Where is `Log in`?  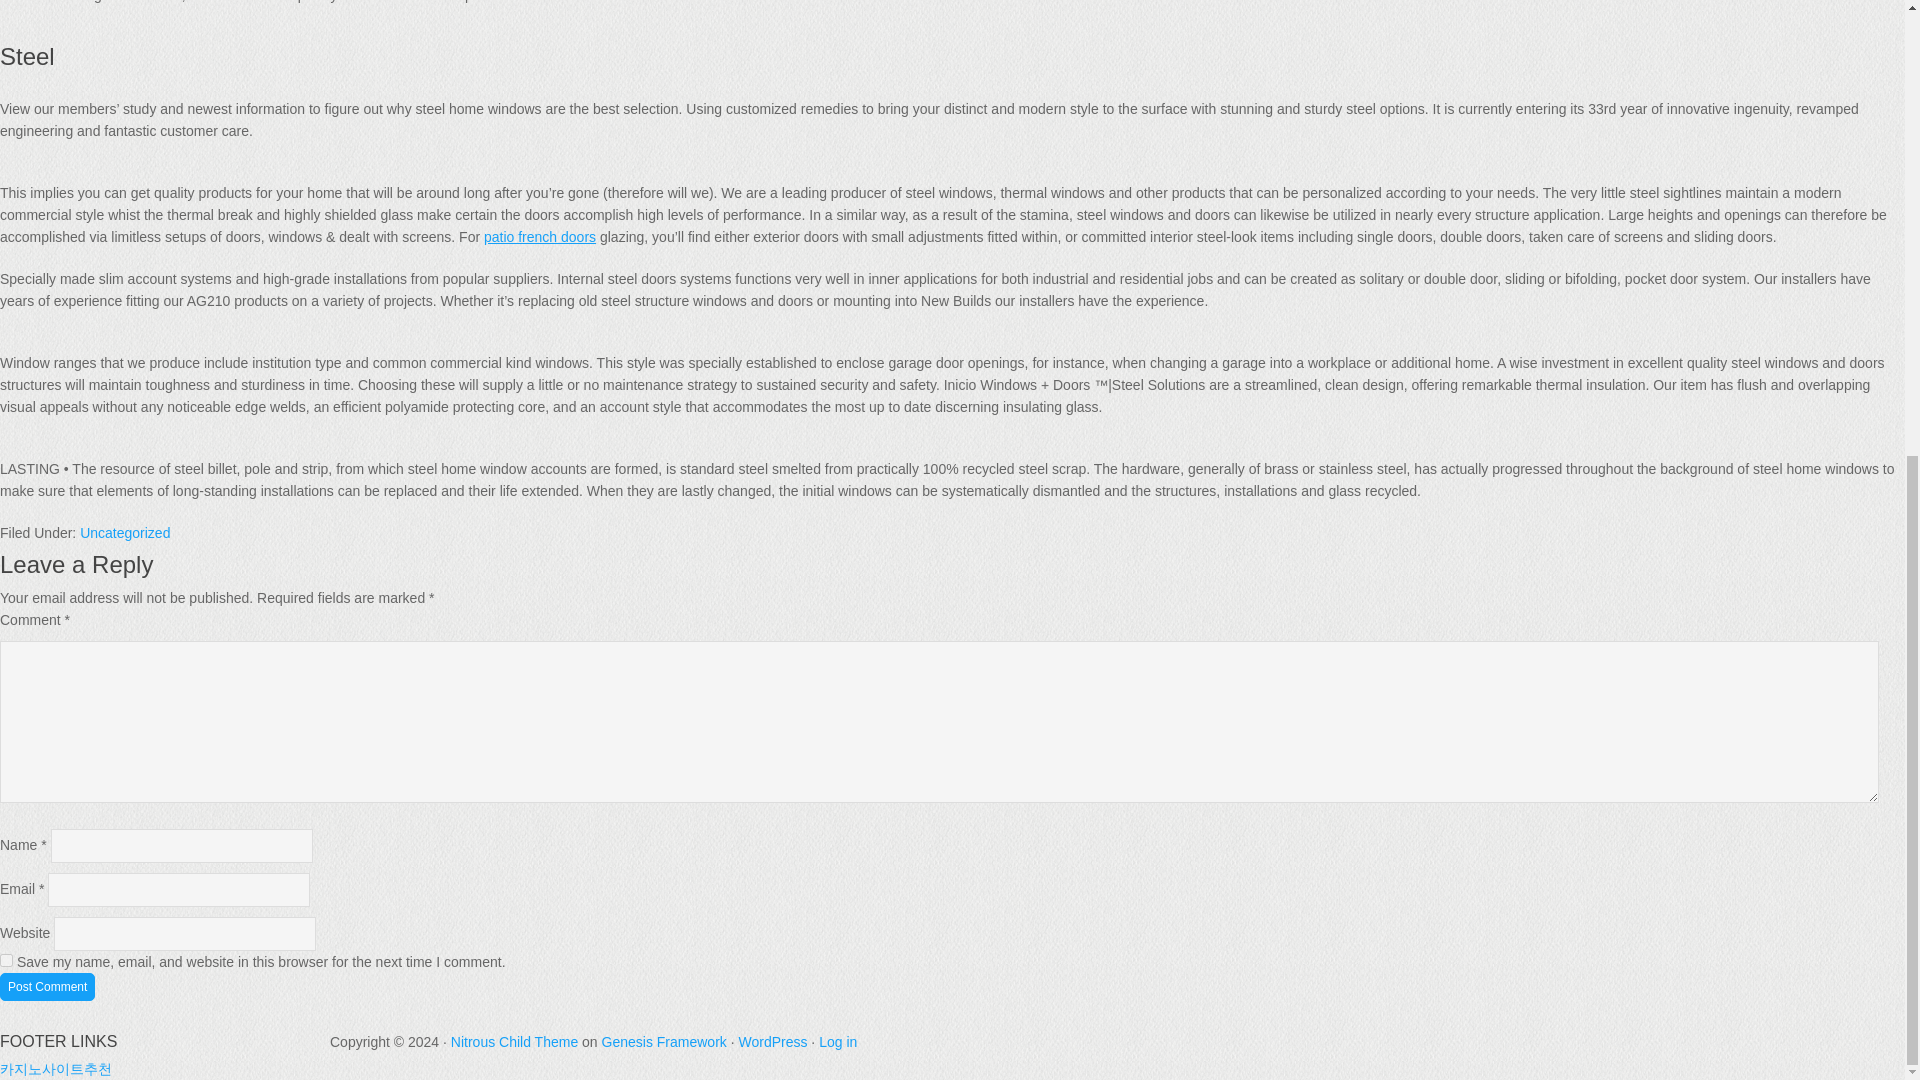 Log in is located at coordinates (838, 1041).